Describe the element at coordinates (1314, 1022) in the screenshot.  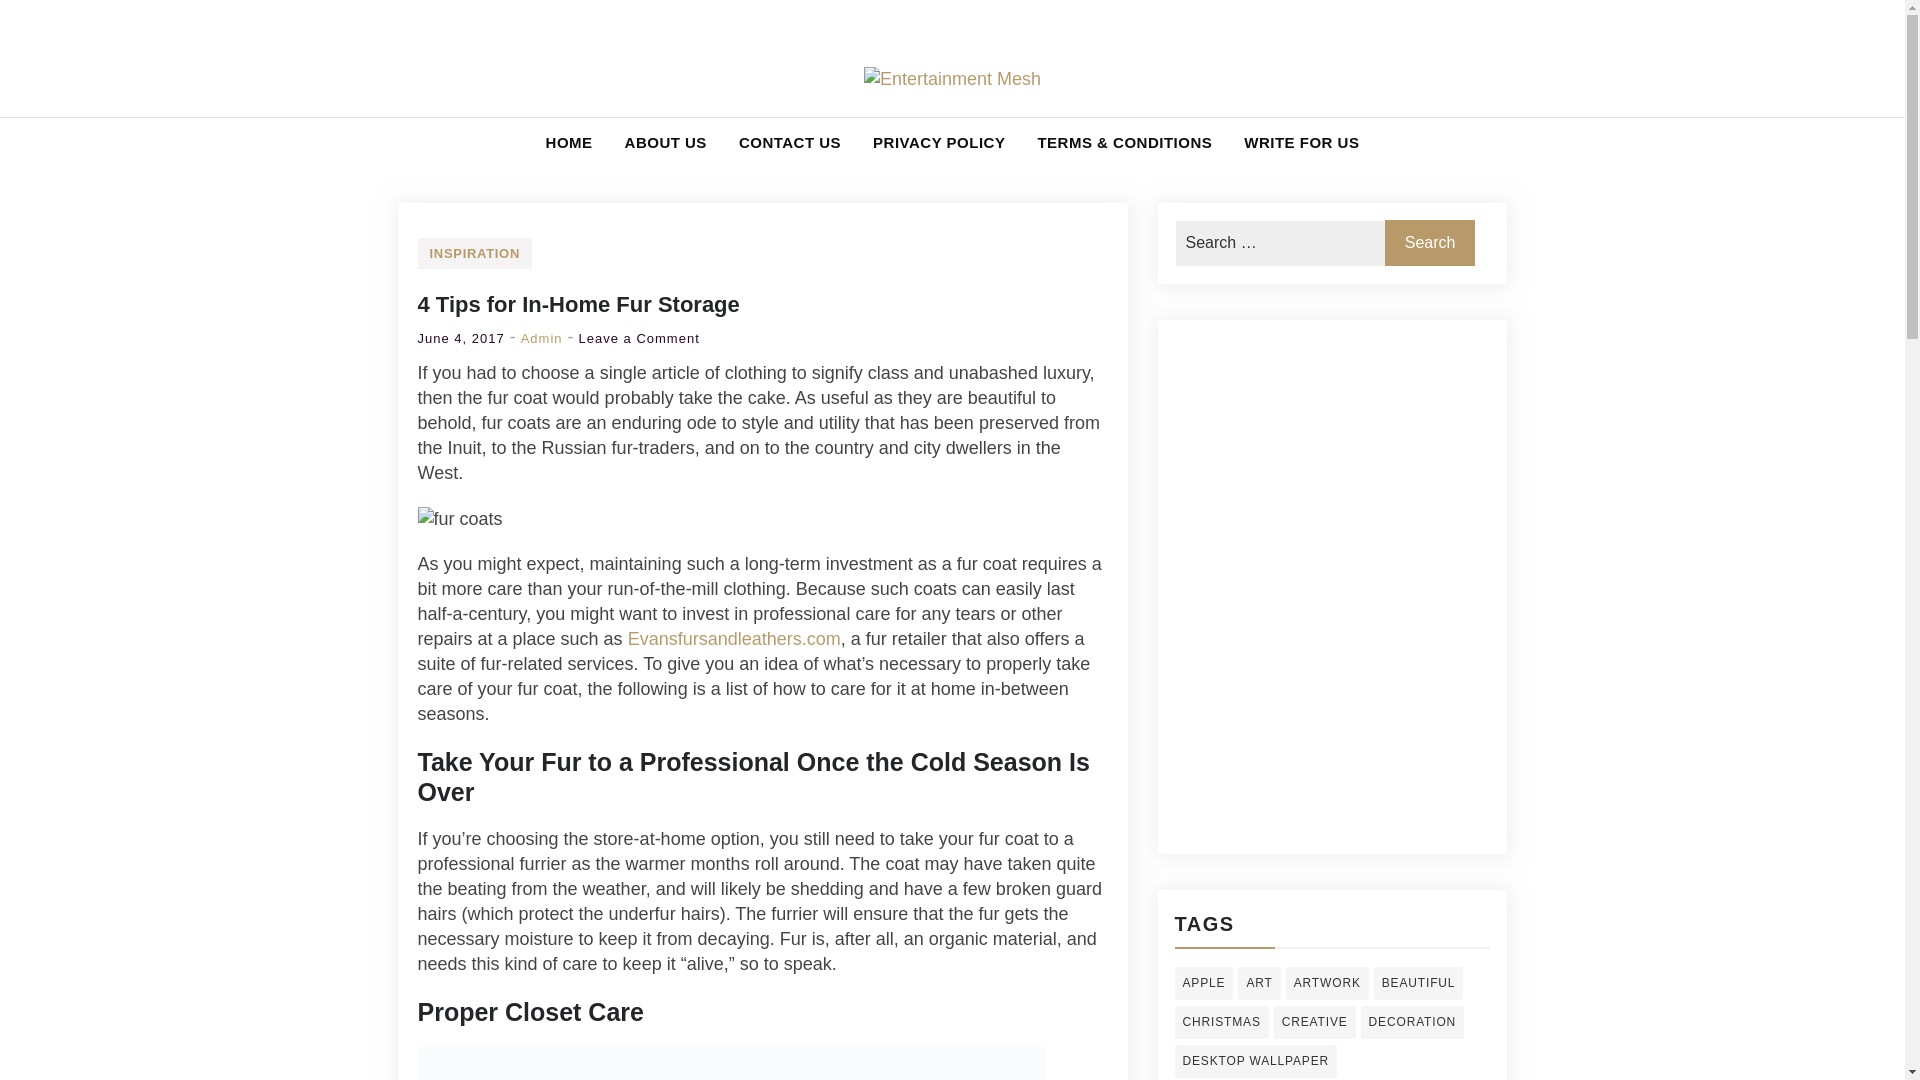
I see `CREATIVE` at that location.